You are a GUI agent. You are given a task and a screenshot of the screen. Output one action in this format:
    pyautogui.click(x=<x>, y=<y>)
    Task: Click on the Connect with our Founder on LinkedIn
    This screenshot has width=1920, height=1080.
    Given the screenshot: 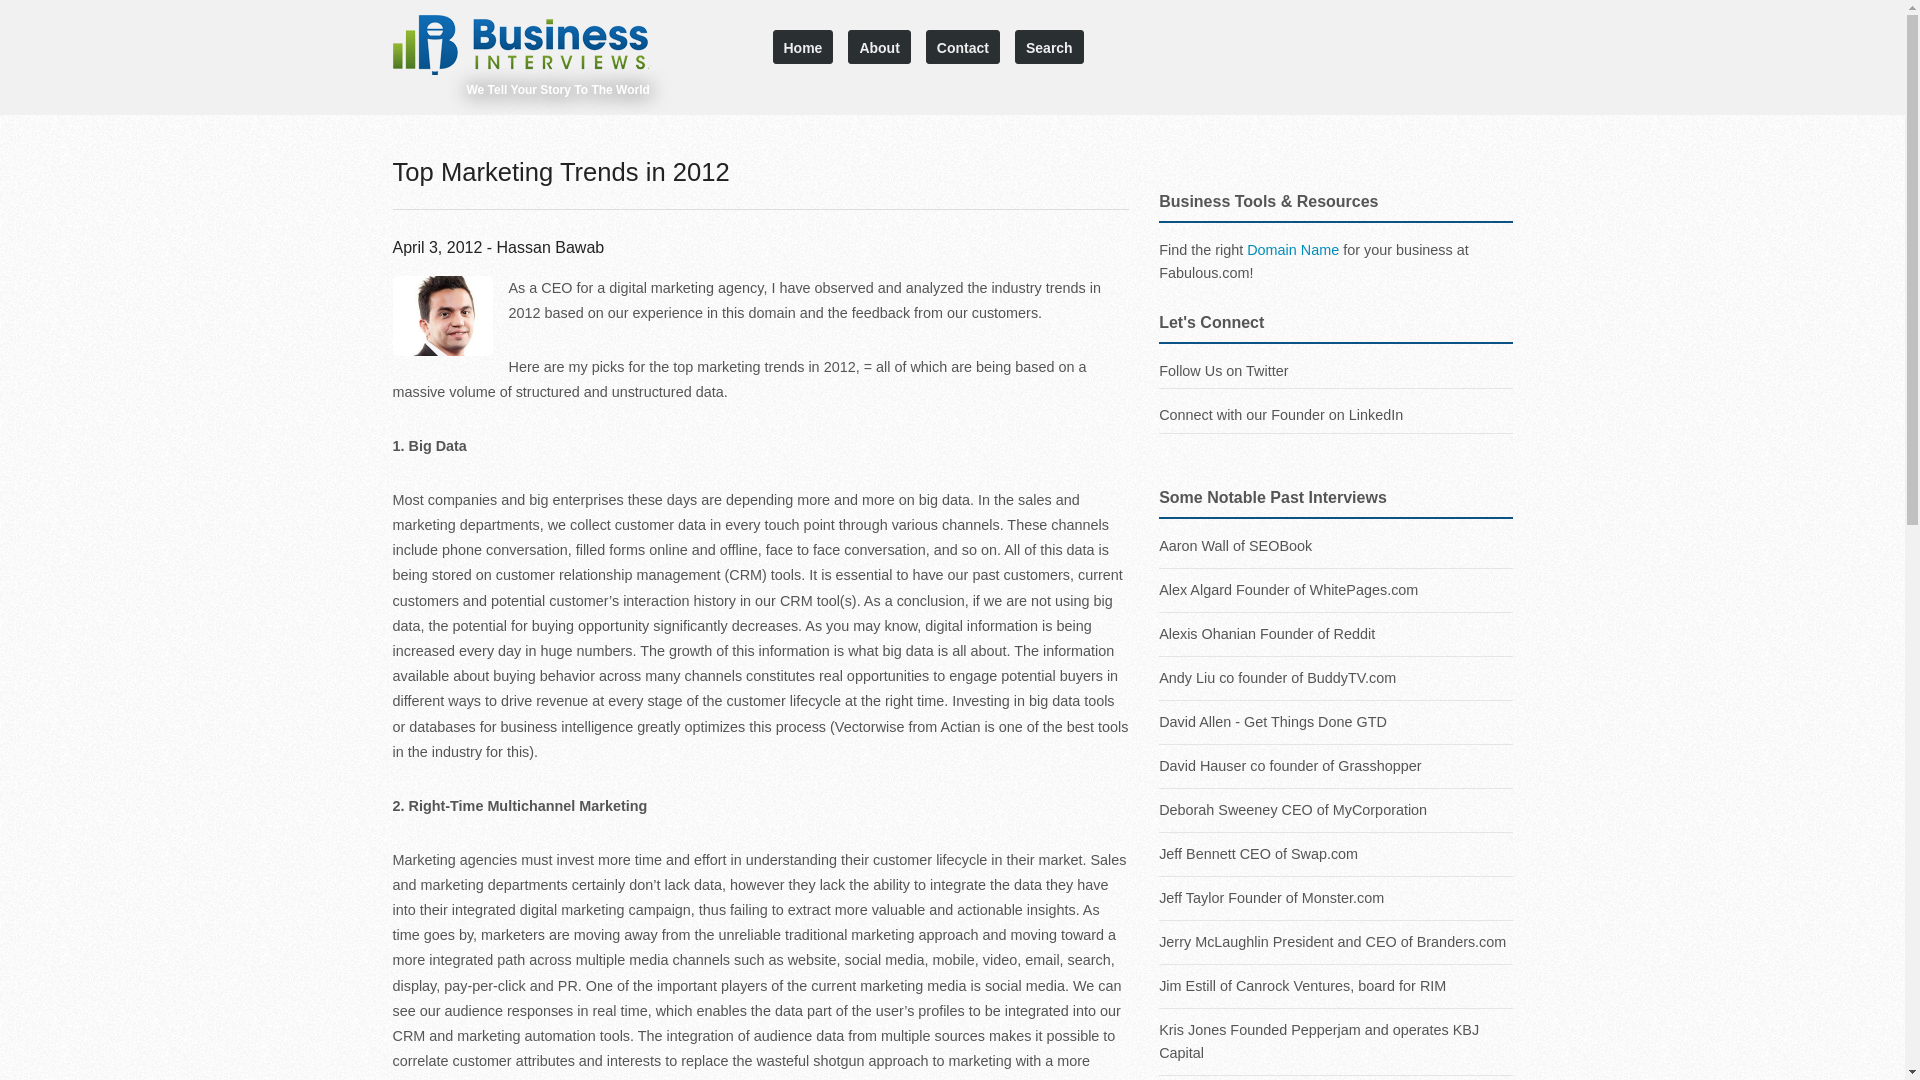 What is the action you would take?
    pyautogui.click(x=1281, y=415)
    